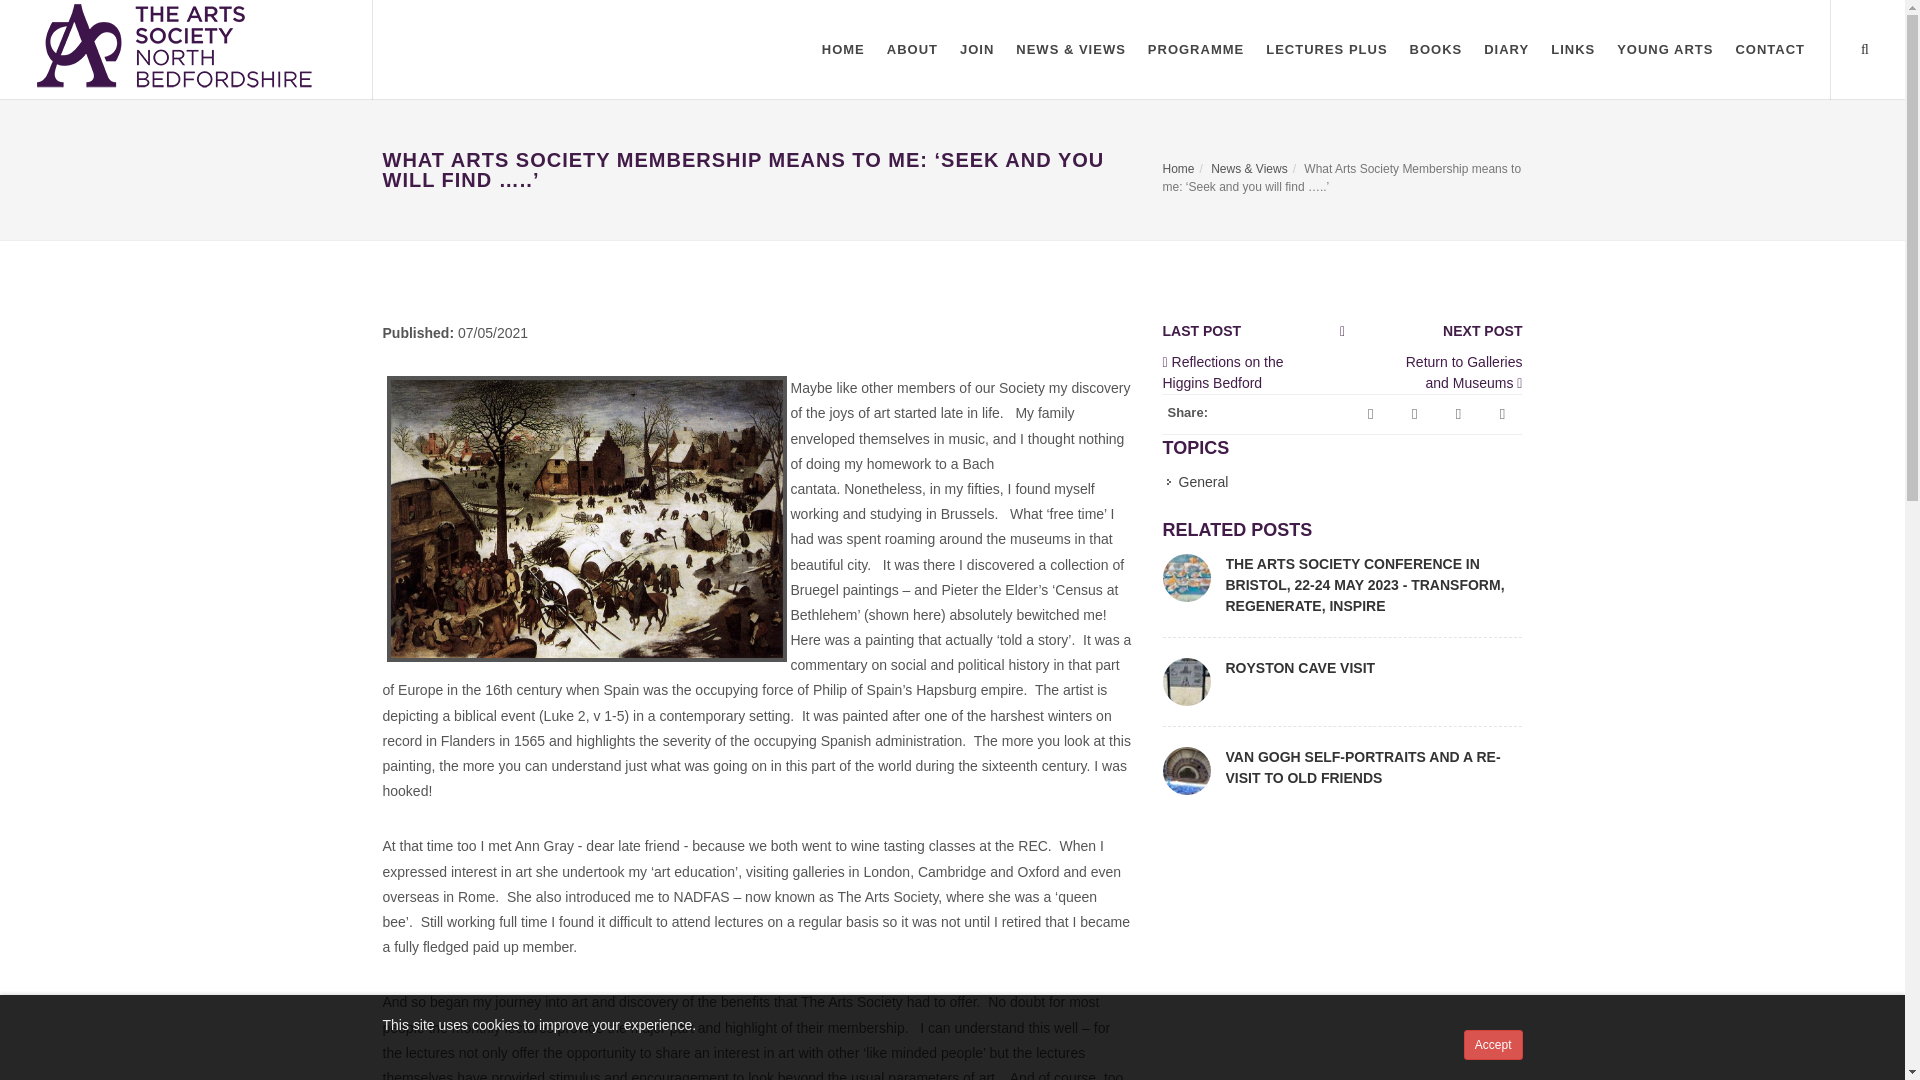 The image size is (1920, 1080). What do you see at coordinates (1178, 169) in the screenshot?
I see `Home` at bounding box center [1178, 169].